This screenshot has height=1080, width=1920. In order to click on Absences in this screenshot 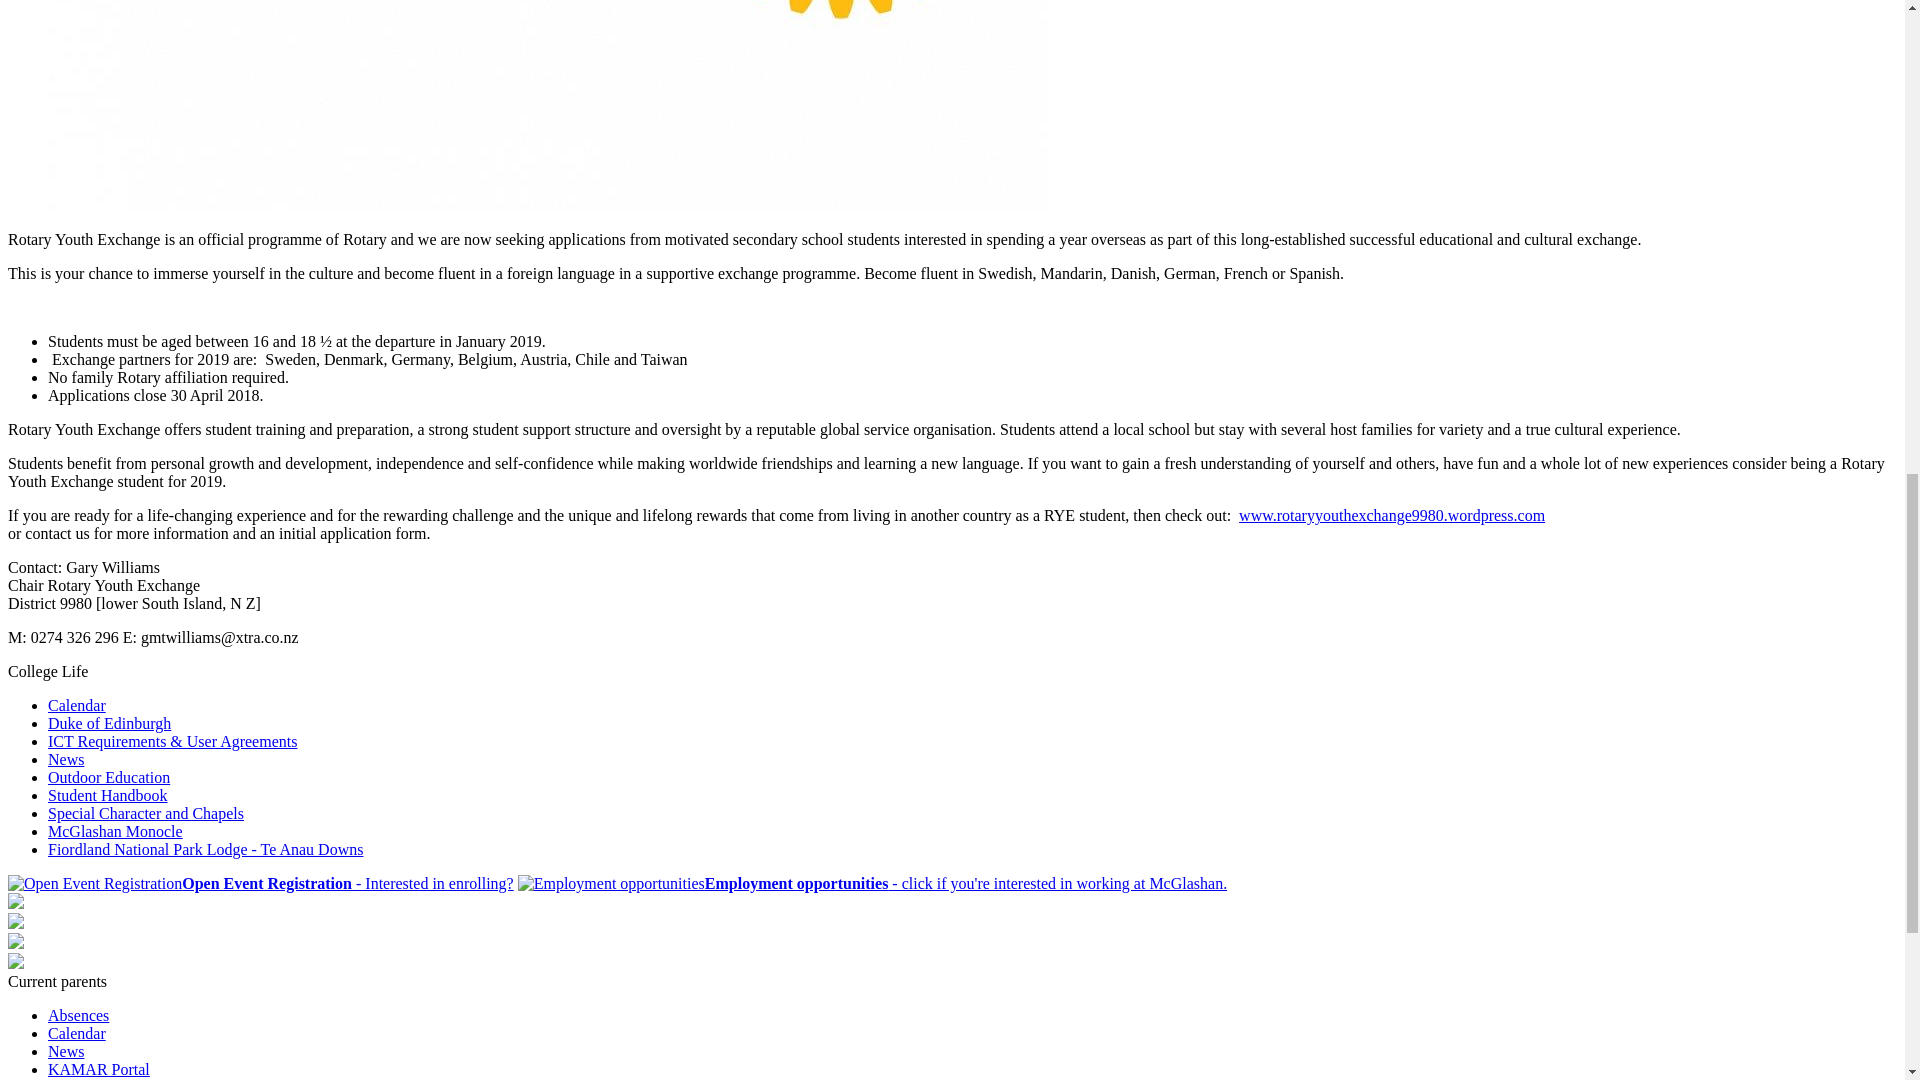, I will do `click(78, 1014)`.